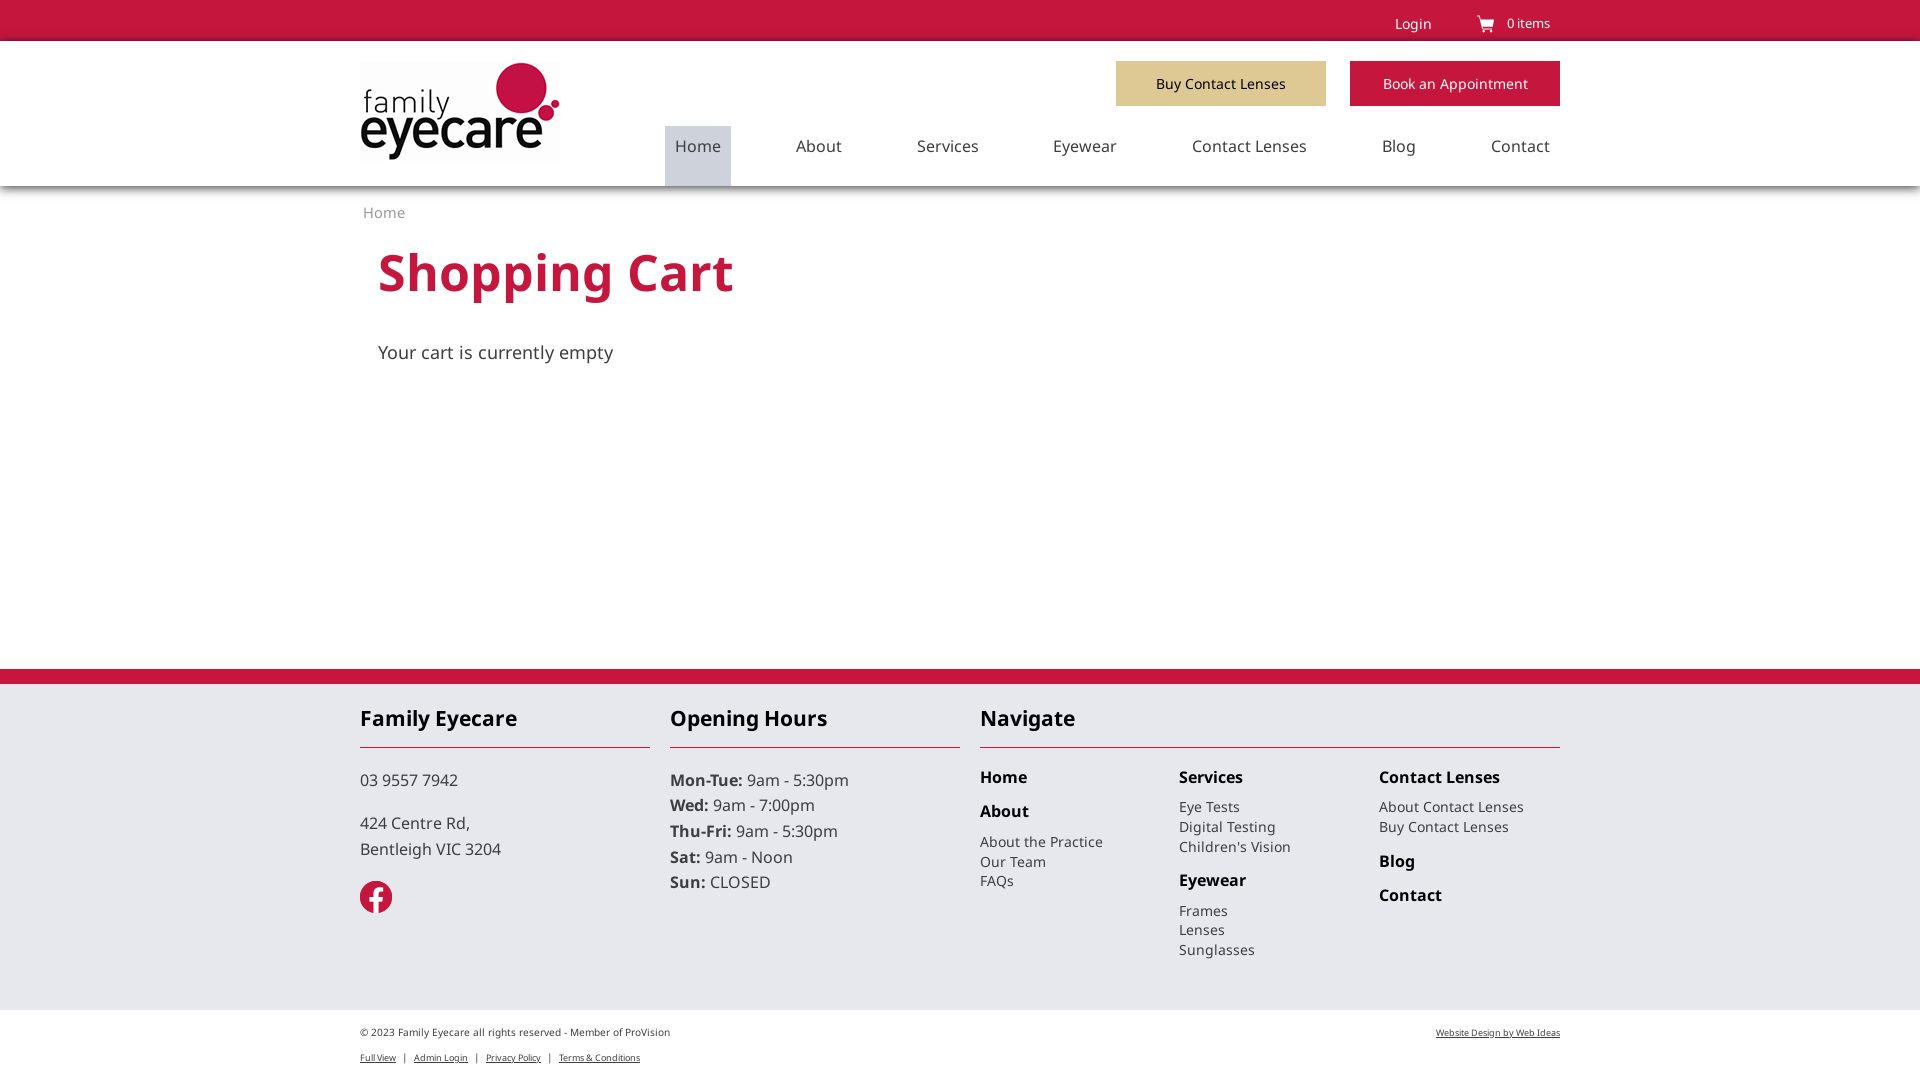 This screenshot has width=1920, height=1080. What do you see at coordinates (1444, 826) in the screenshot?
I see `Buy Contact Lenses` at bounding box center [1444, 826].